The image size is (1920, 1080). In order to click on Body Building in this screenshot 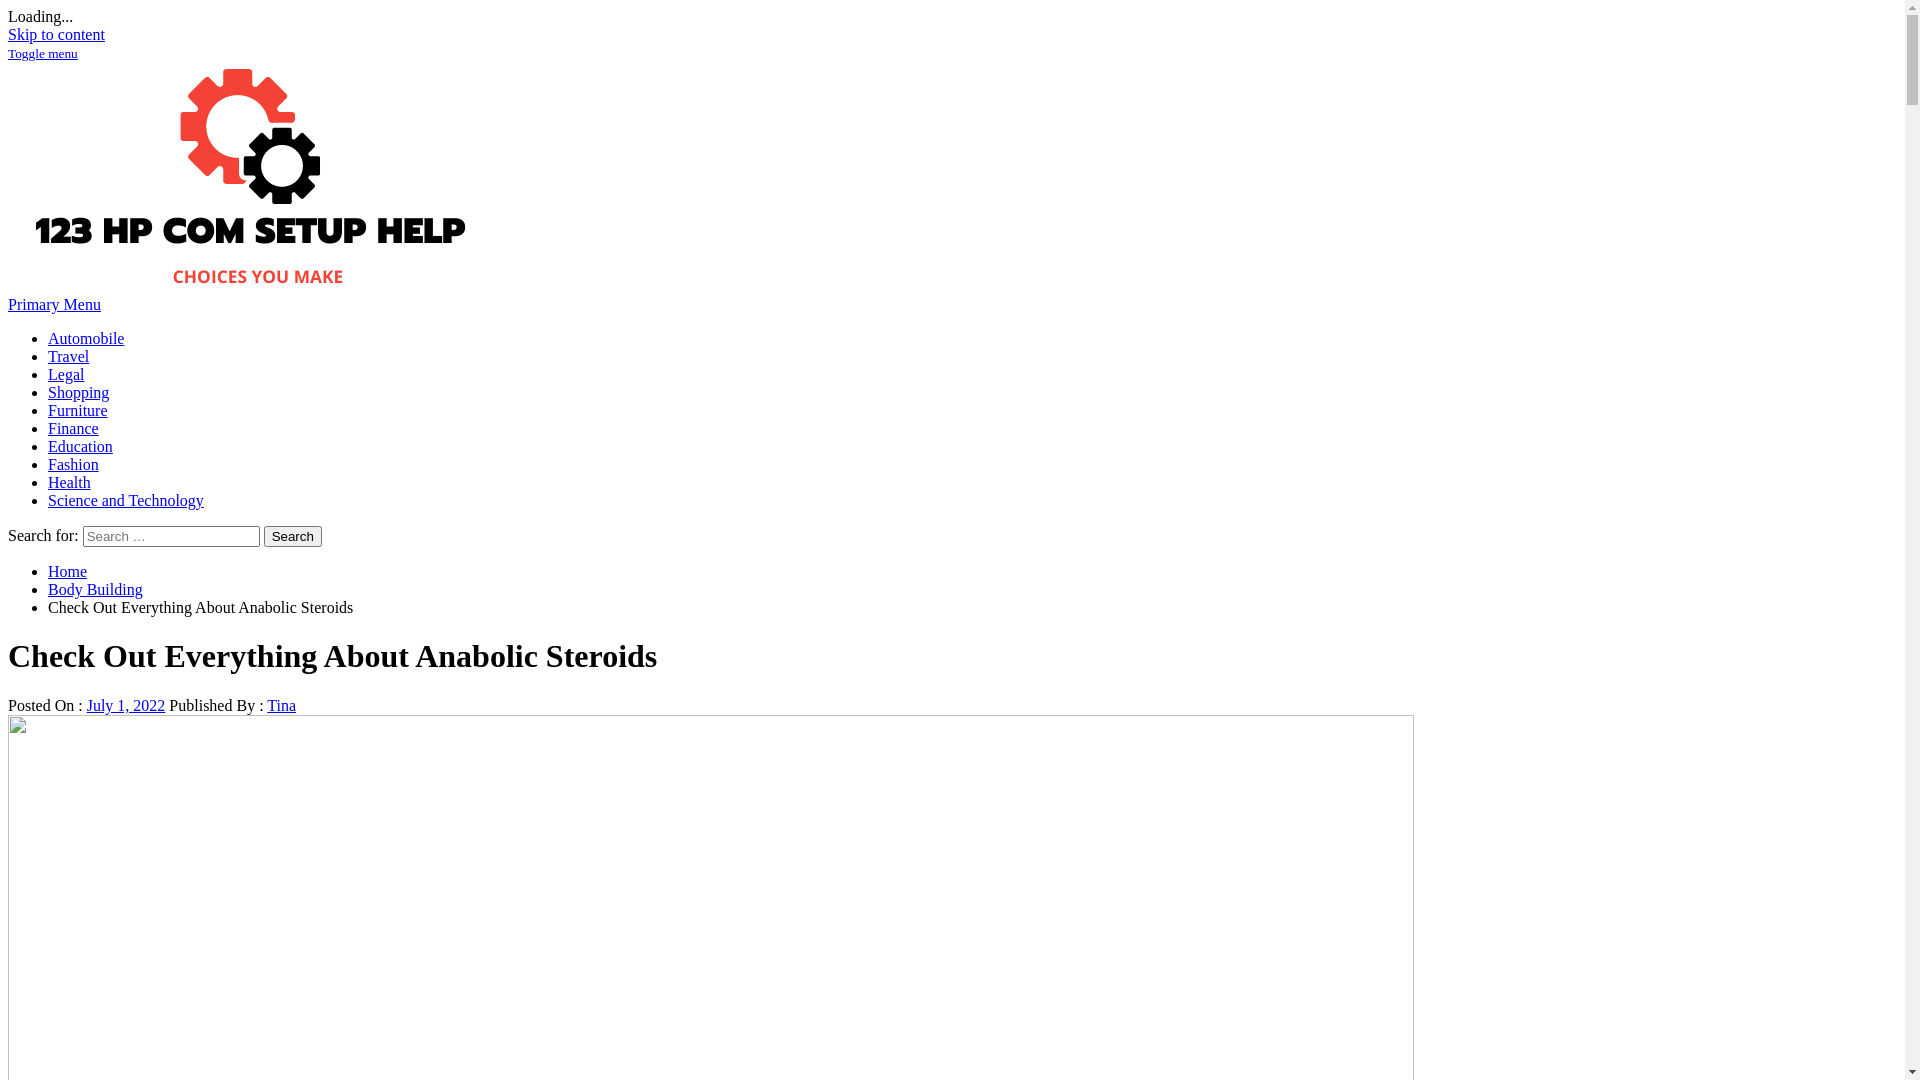, I will do `click(96, 590)`.